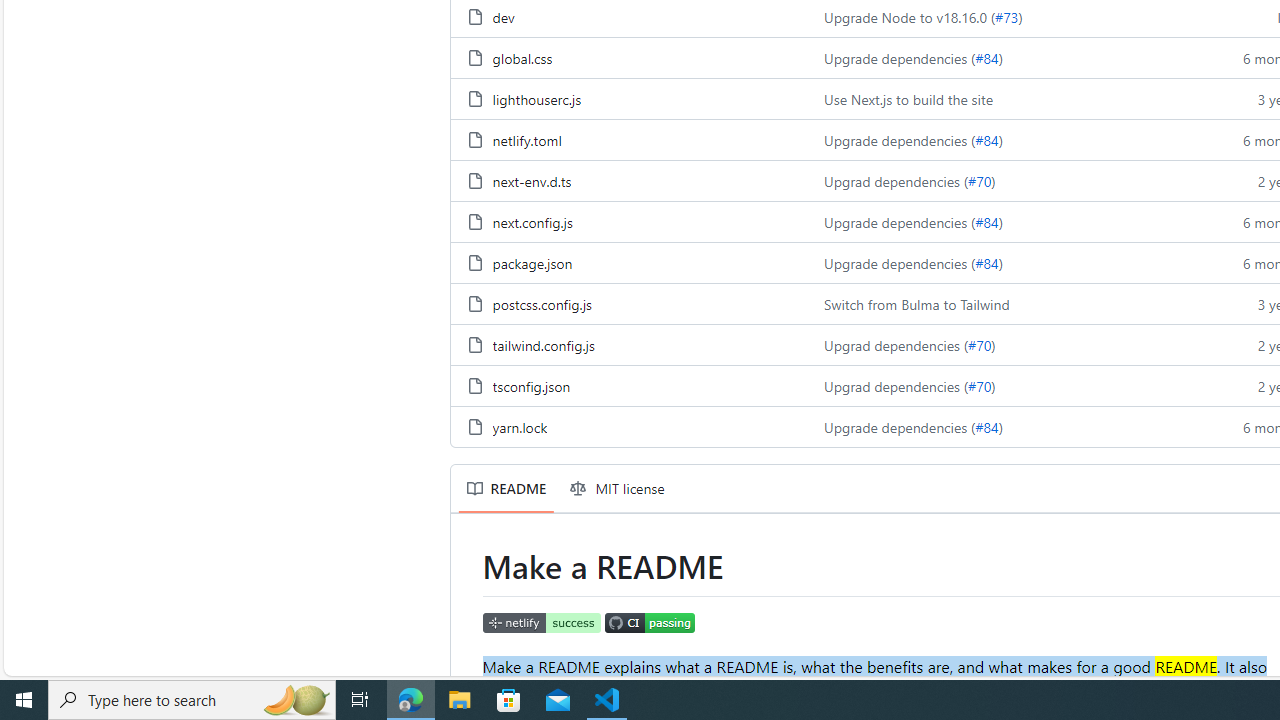  Describe the element at coordinates (629, 98) in the screenshot. I see `lighthouserc.js, (File)` at that location.